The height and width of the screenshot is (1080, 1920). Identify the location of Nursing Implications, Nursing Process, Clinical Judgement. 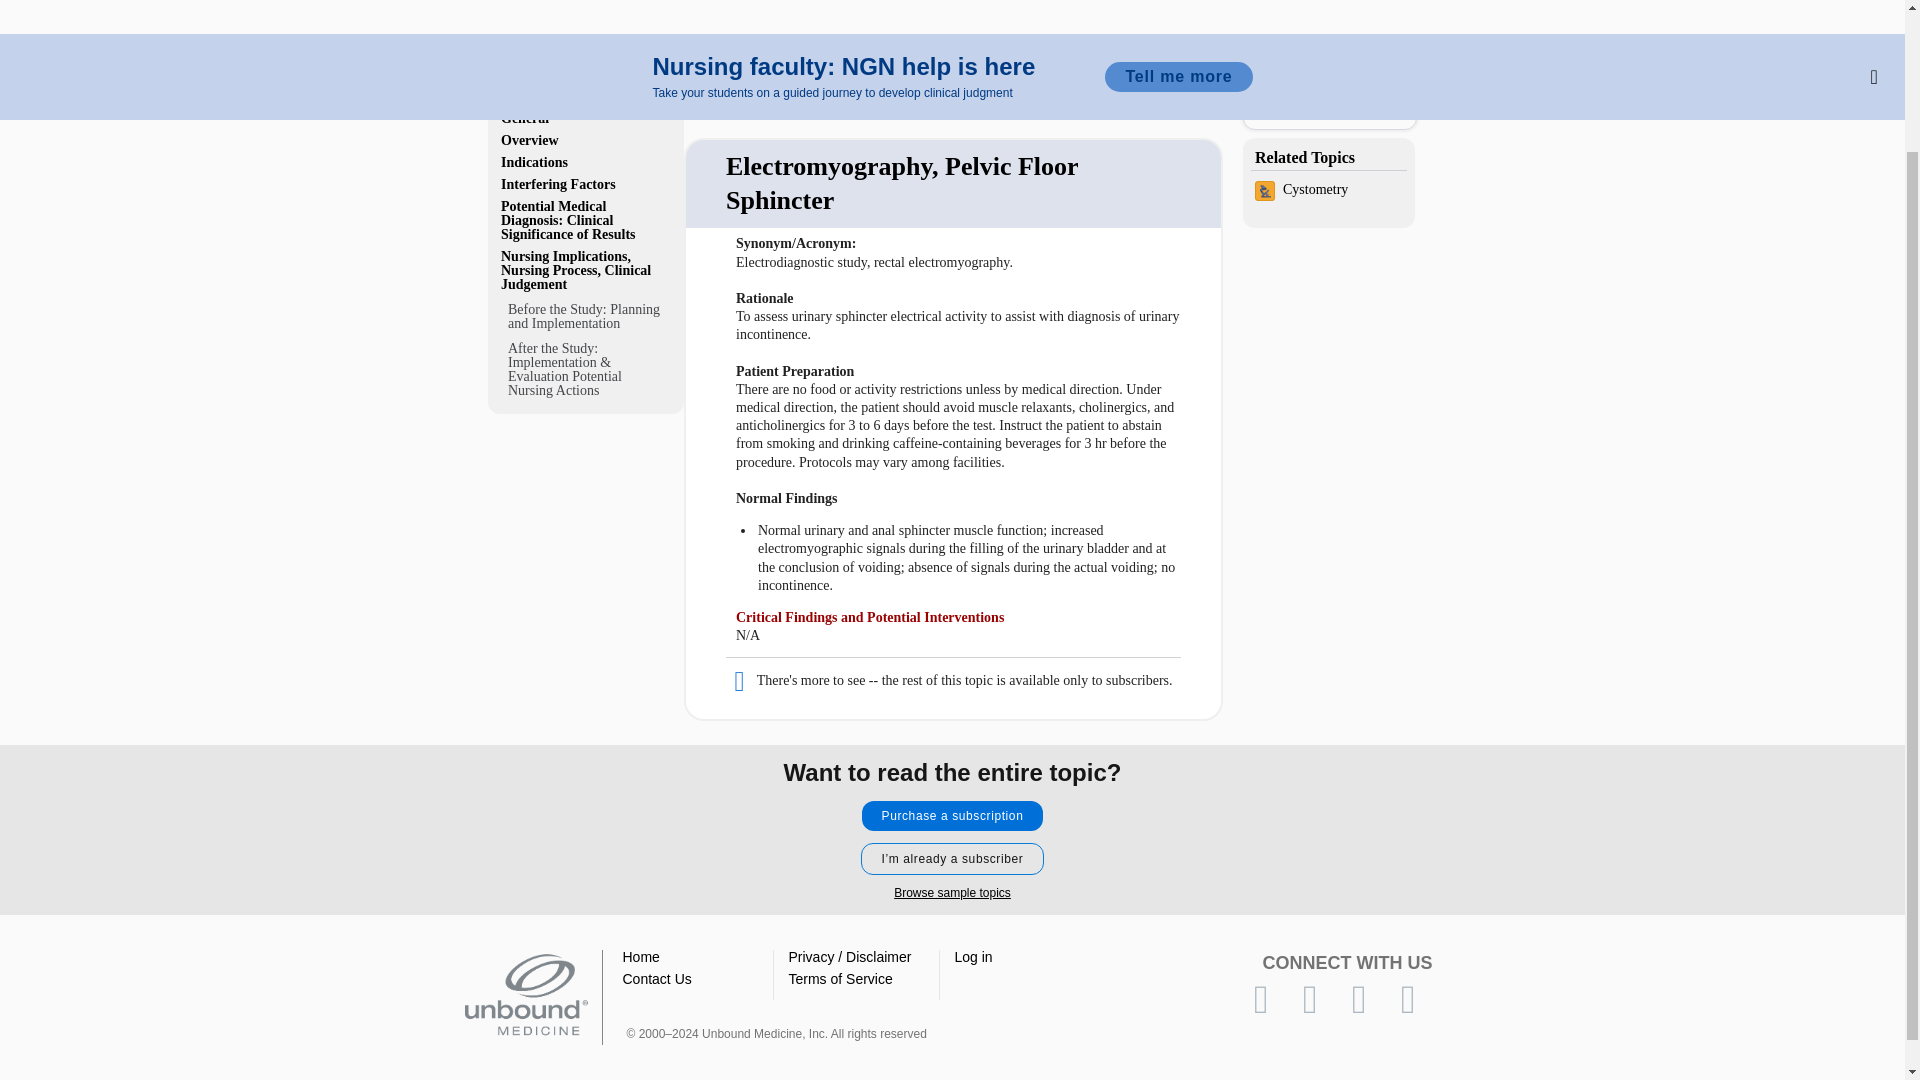
(585, 270).